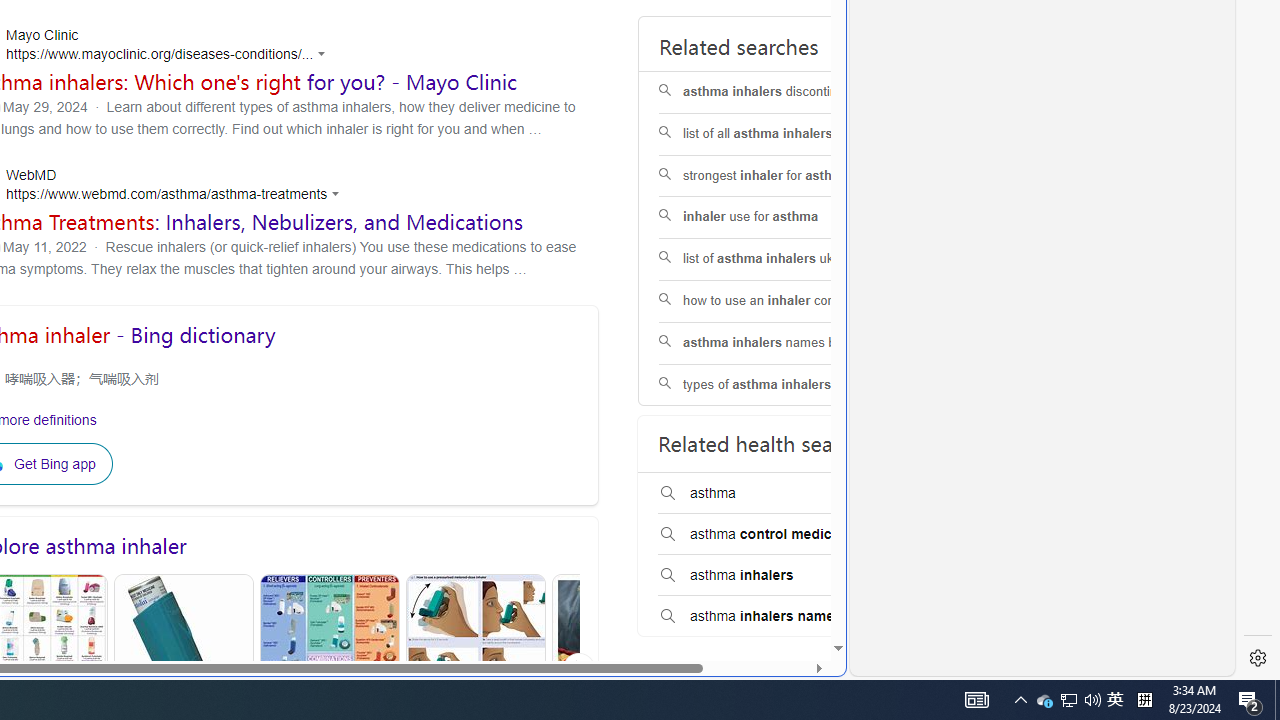 Image resolution: width=1280 pixels, height=720 pixels. Describe the element at coordinates (785, 534) in the screenshot. I see `asthma control medicine` at that location.